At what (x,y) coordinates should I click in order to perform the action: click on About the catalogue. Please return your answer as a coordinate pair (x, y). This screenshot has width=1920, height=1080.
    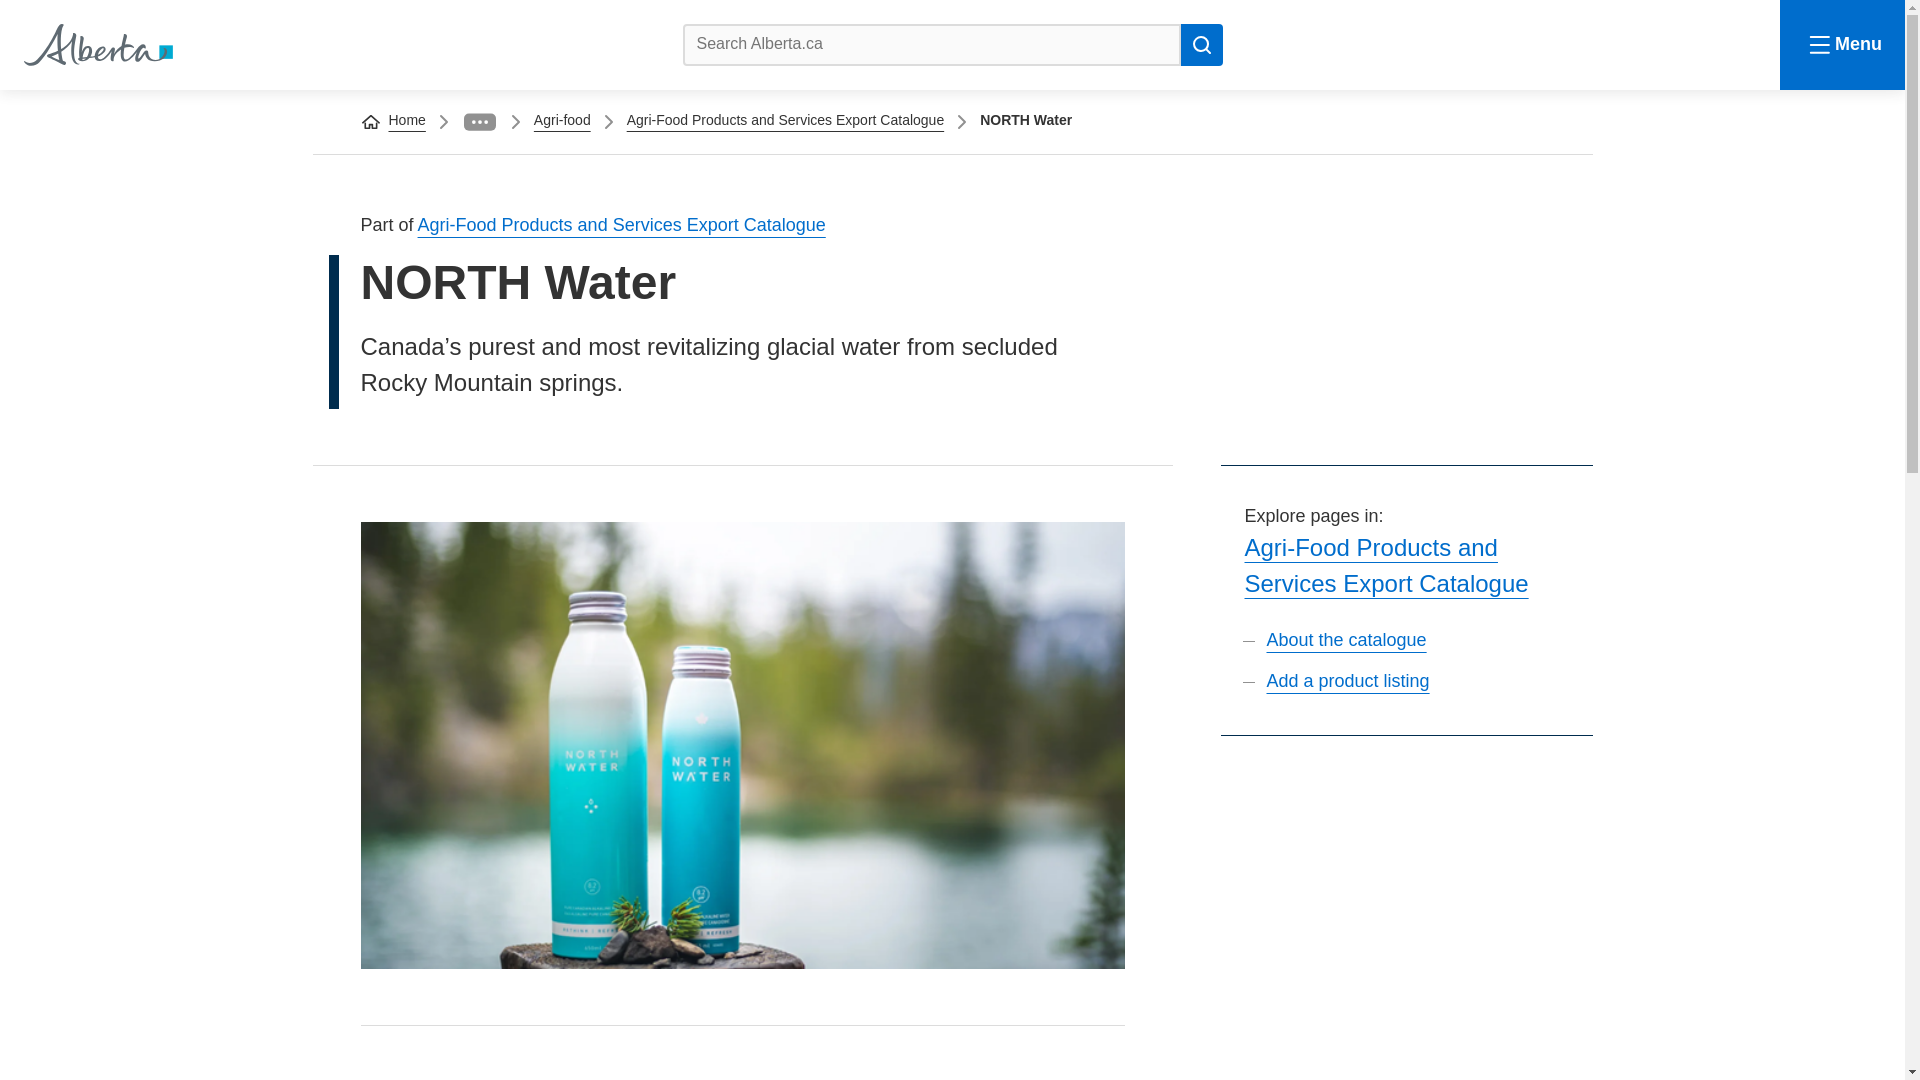
    Looking at the image, I should click on (1346, 640).